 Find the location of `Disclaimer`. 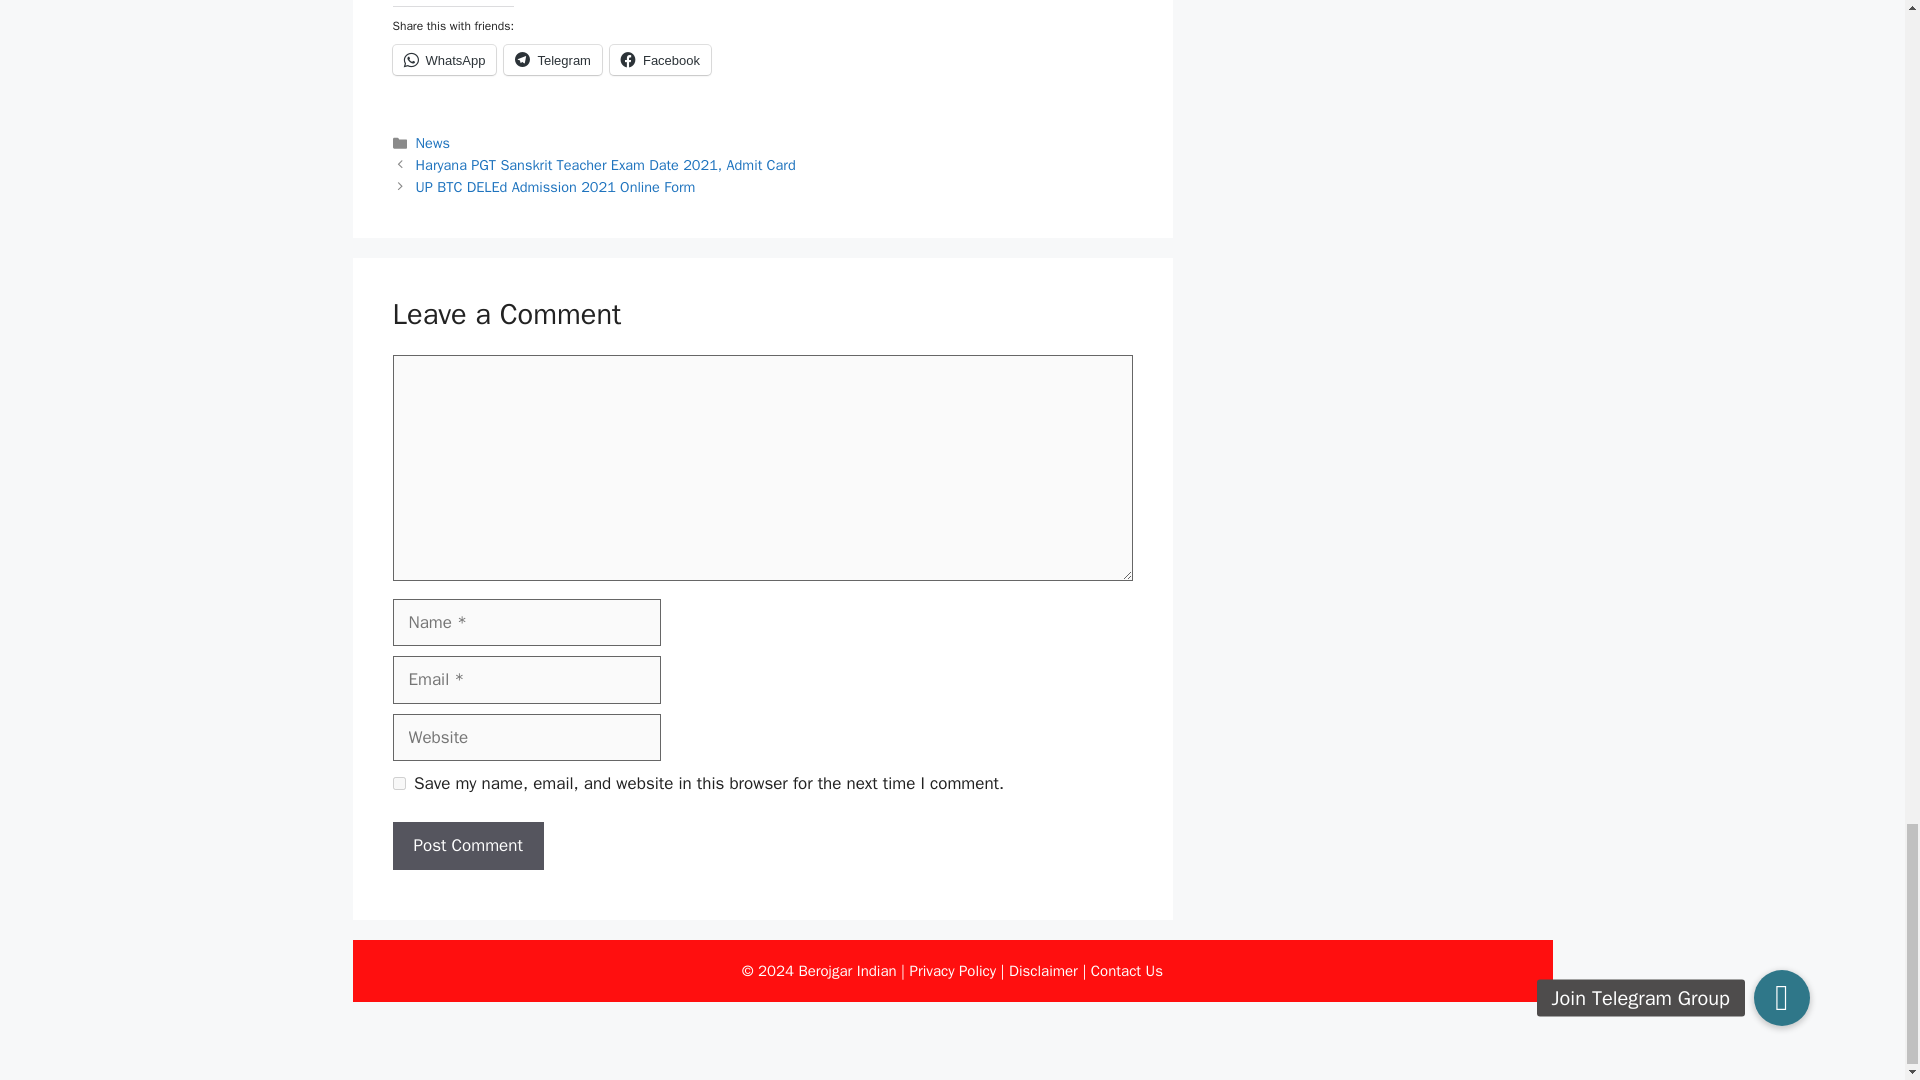

Disclaimer is located at coordinates (1043, 970).